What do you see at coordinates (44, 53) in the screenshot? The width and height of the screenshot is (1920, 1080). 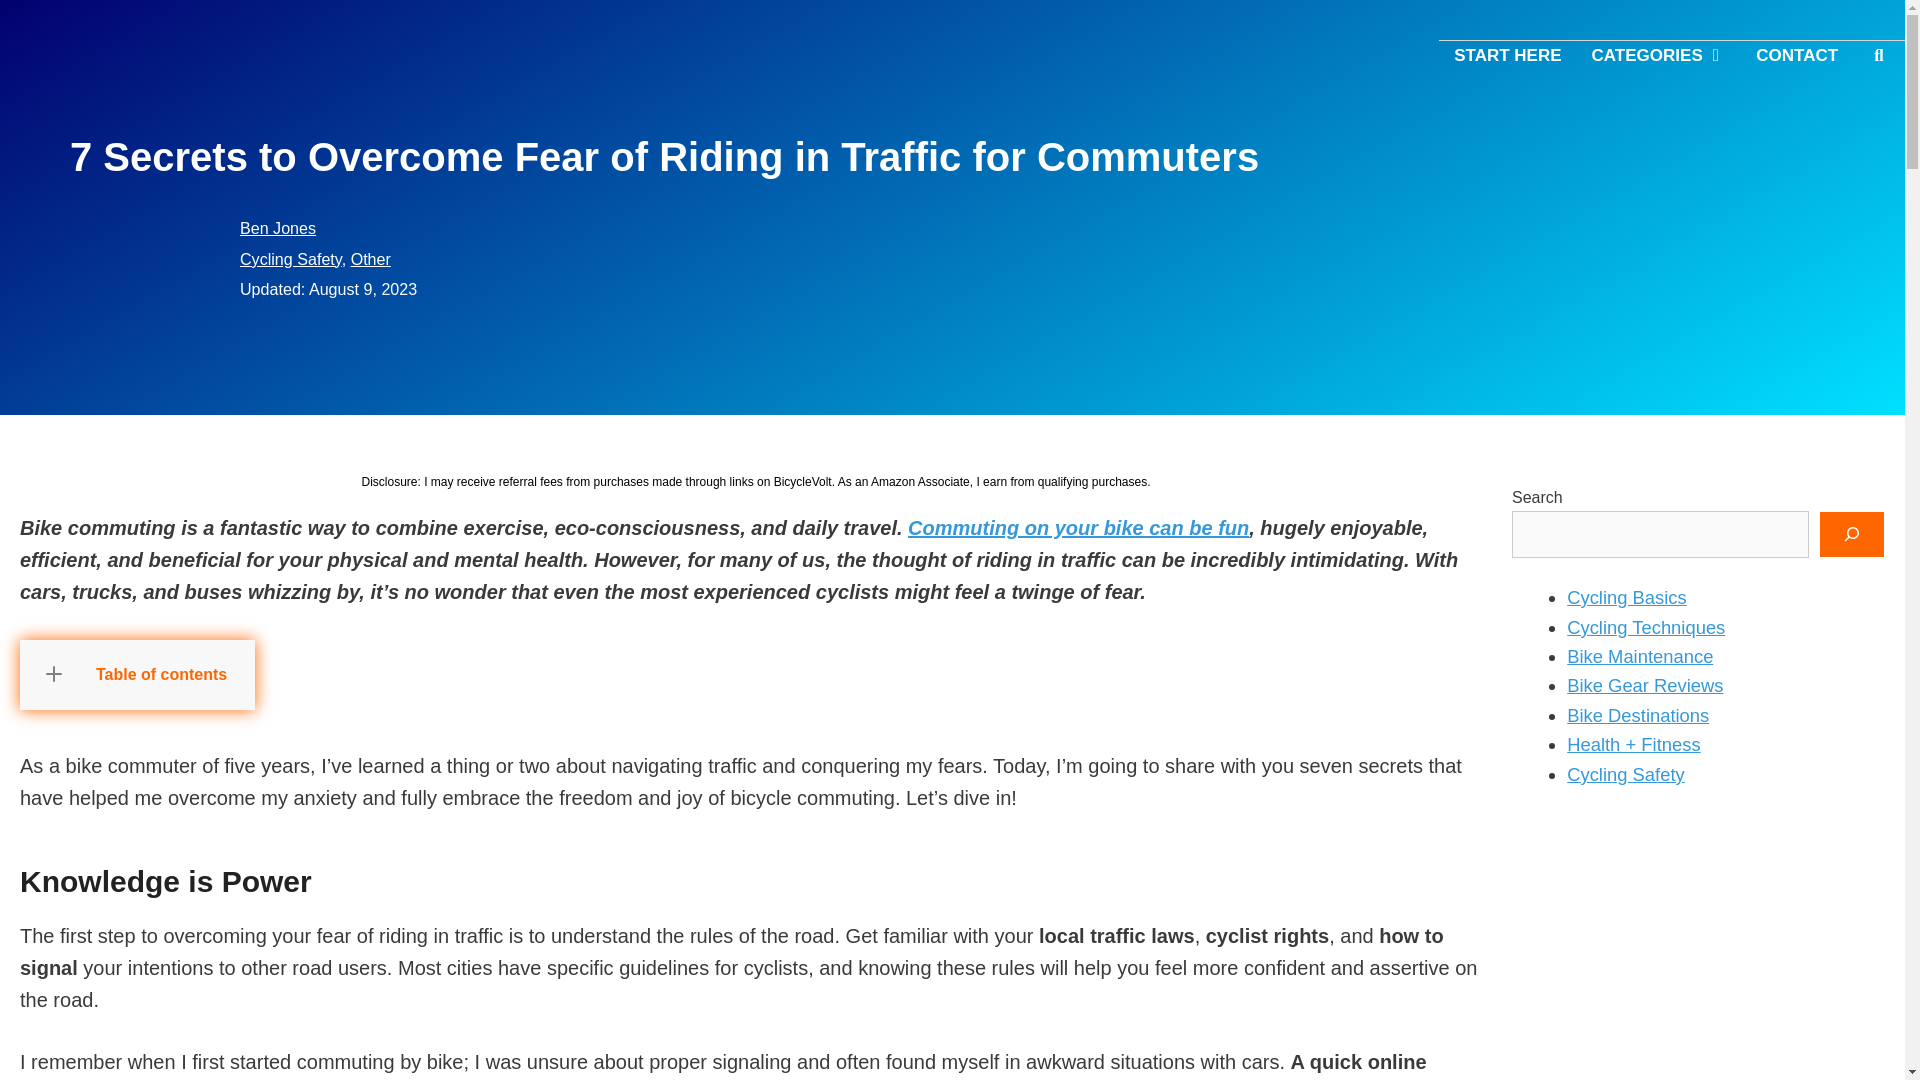 I see `BicycleVolt` at bounding box center [44, 53].